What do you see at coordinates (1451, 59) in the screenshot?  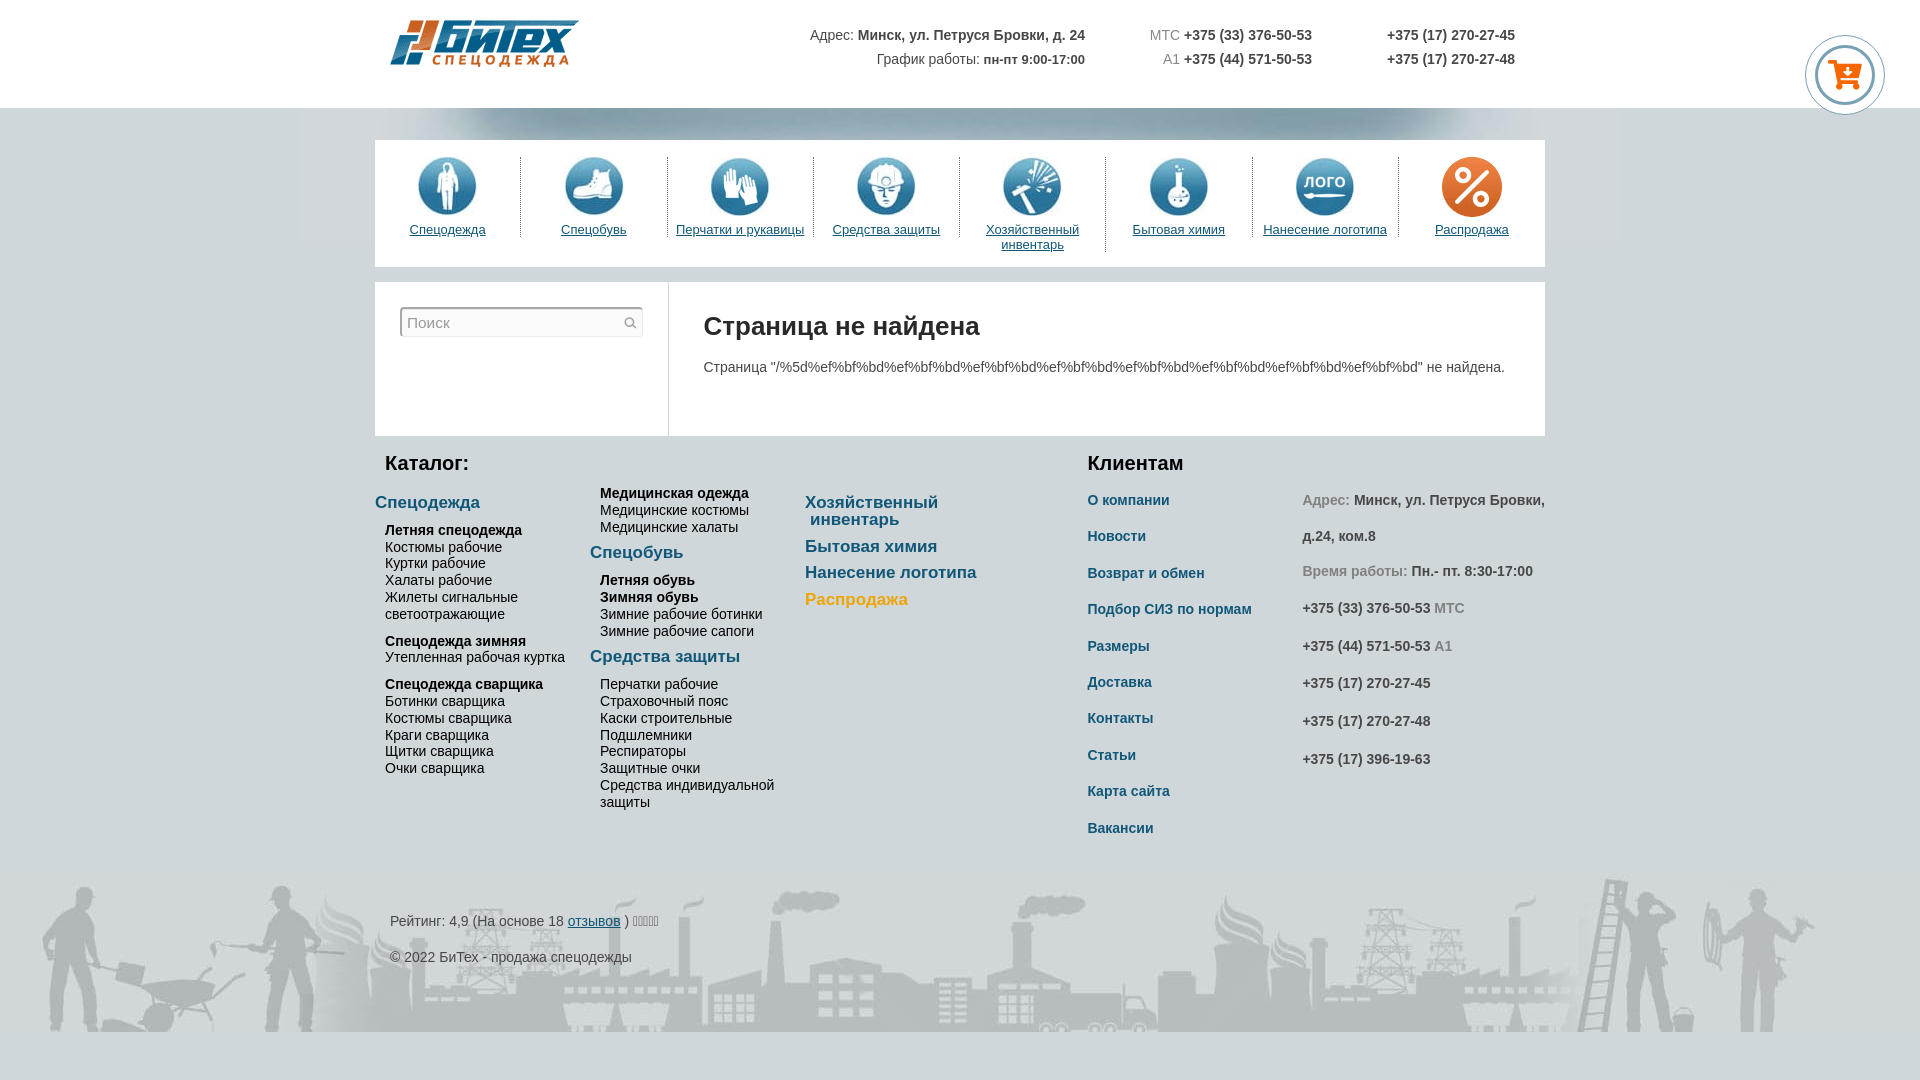 I see `+375 (17) 270-27-48` at bounding box center [1451, 59].